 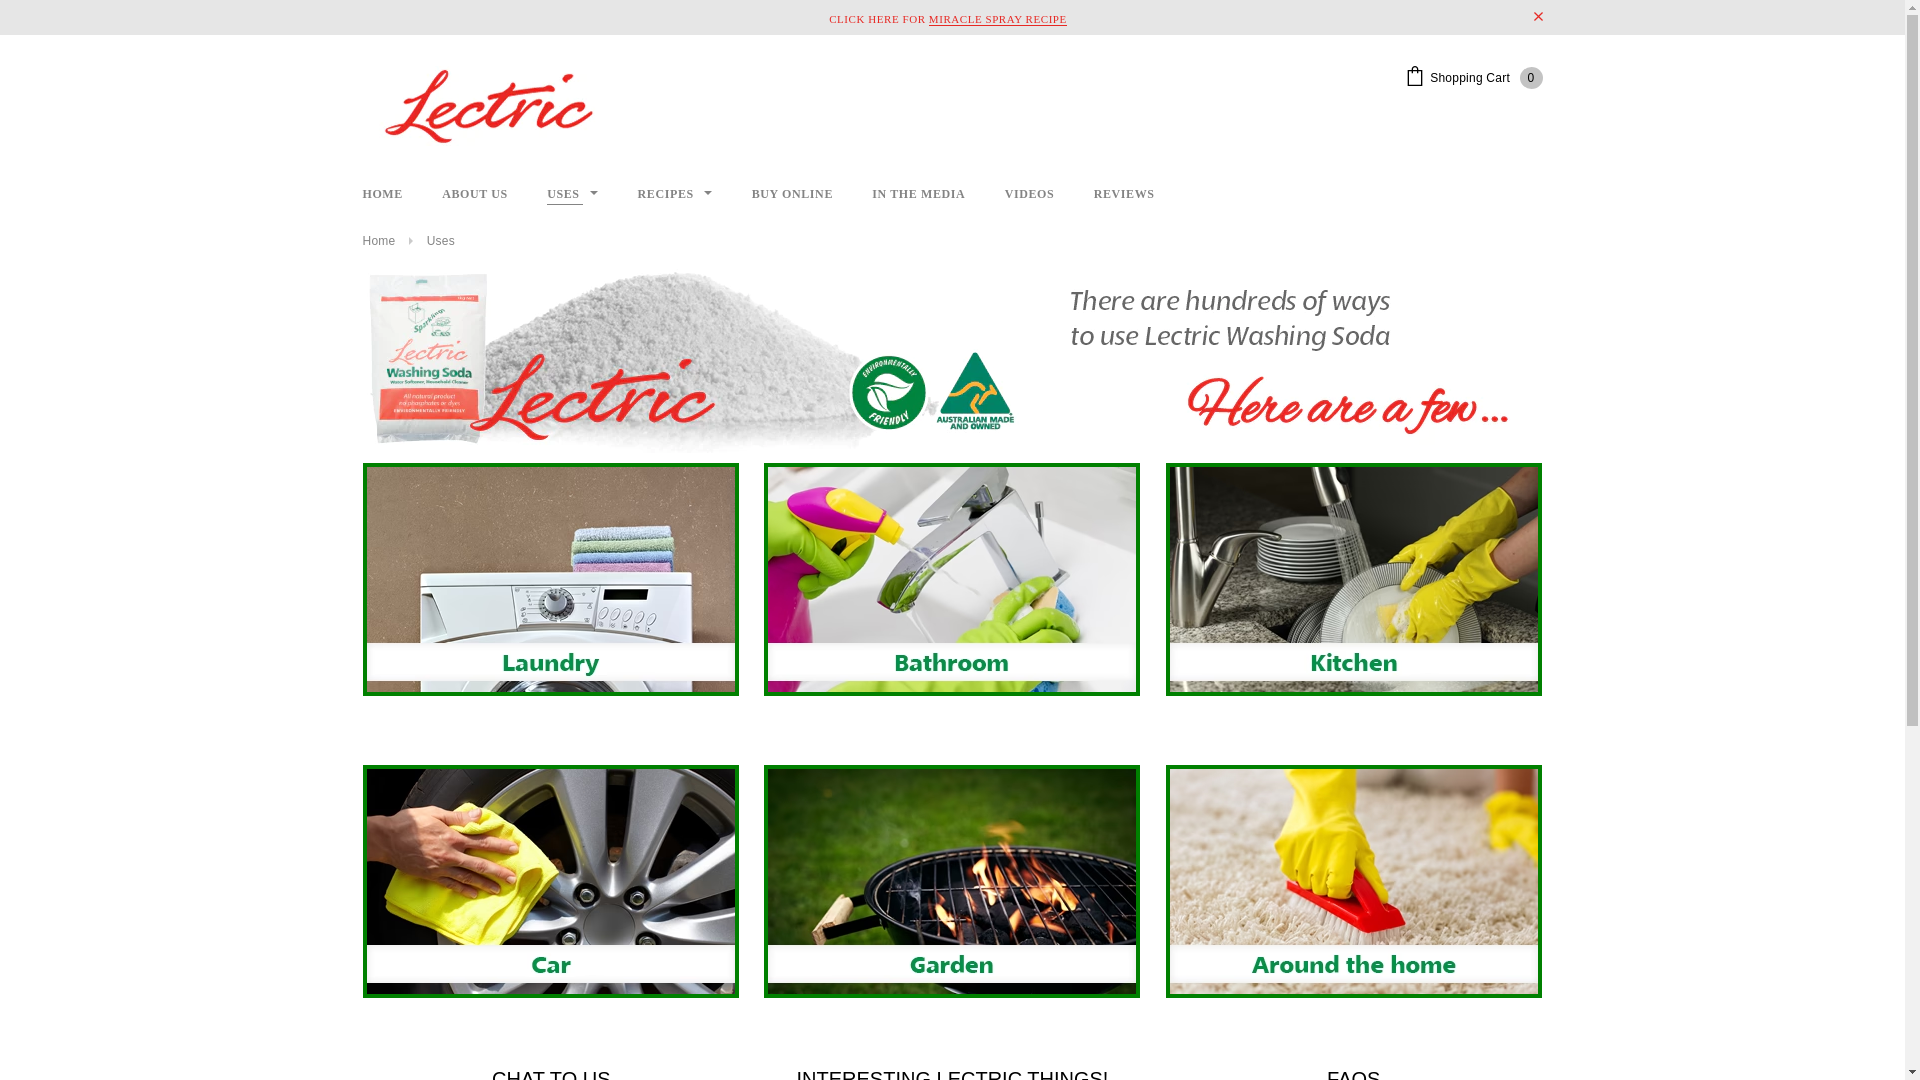 What do you see at coordinates (676, 194) in the screenshot?
I see `RECIPES` at bounding box center [676, 194].